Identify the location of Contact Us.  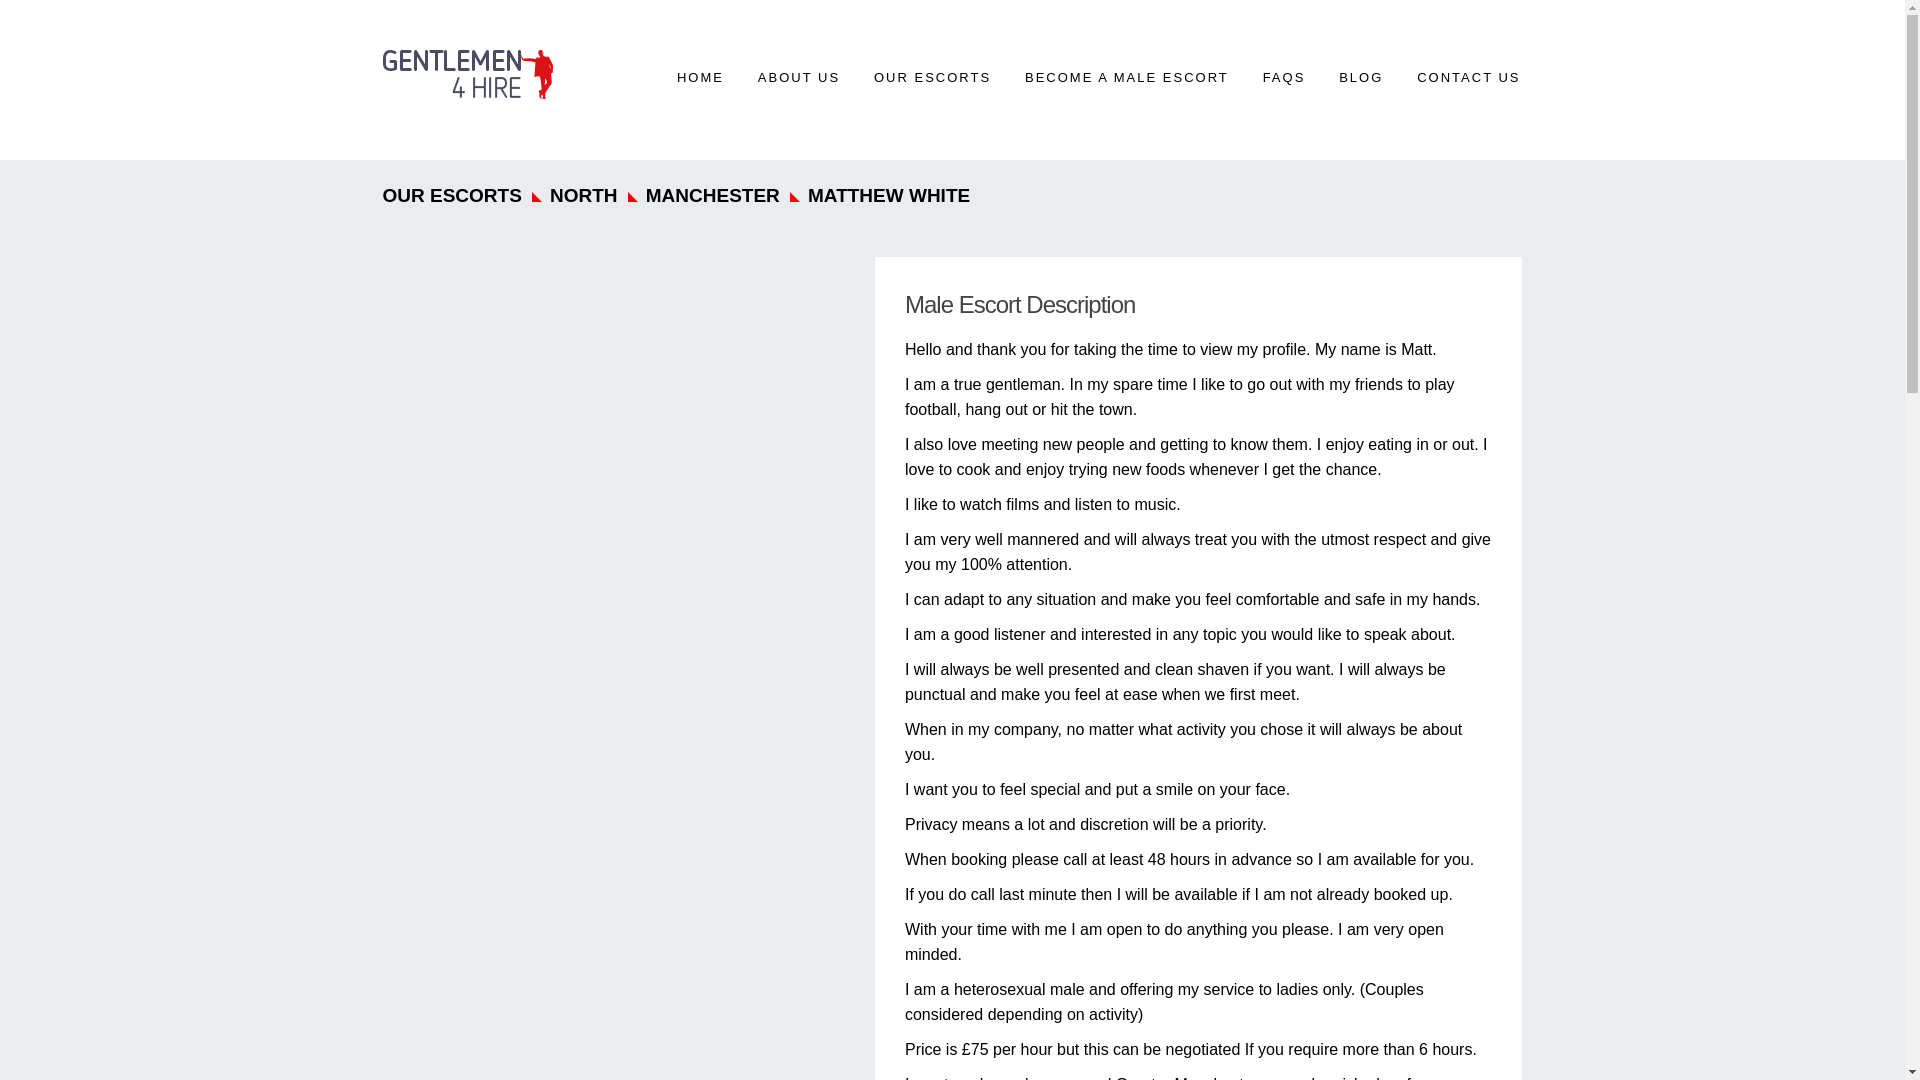
(1468, 76).